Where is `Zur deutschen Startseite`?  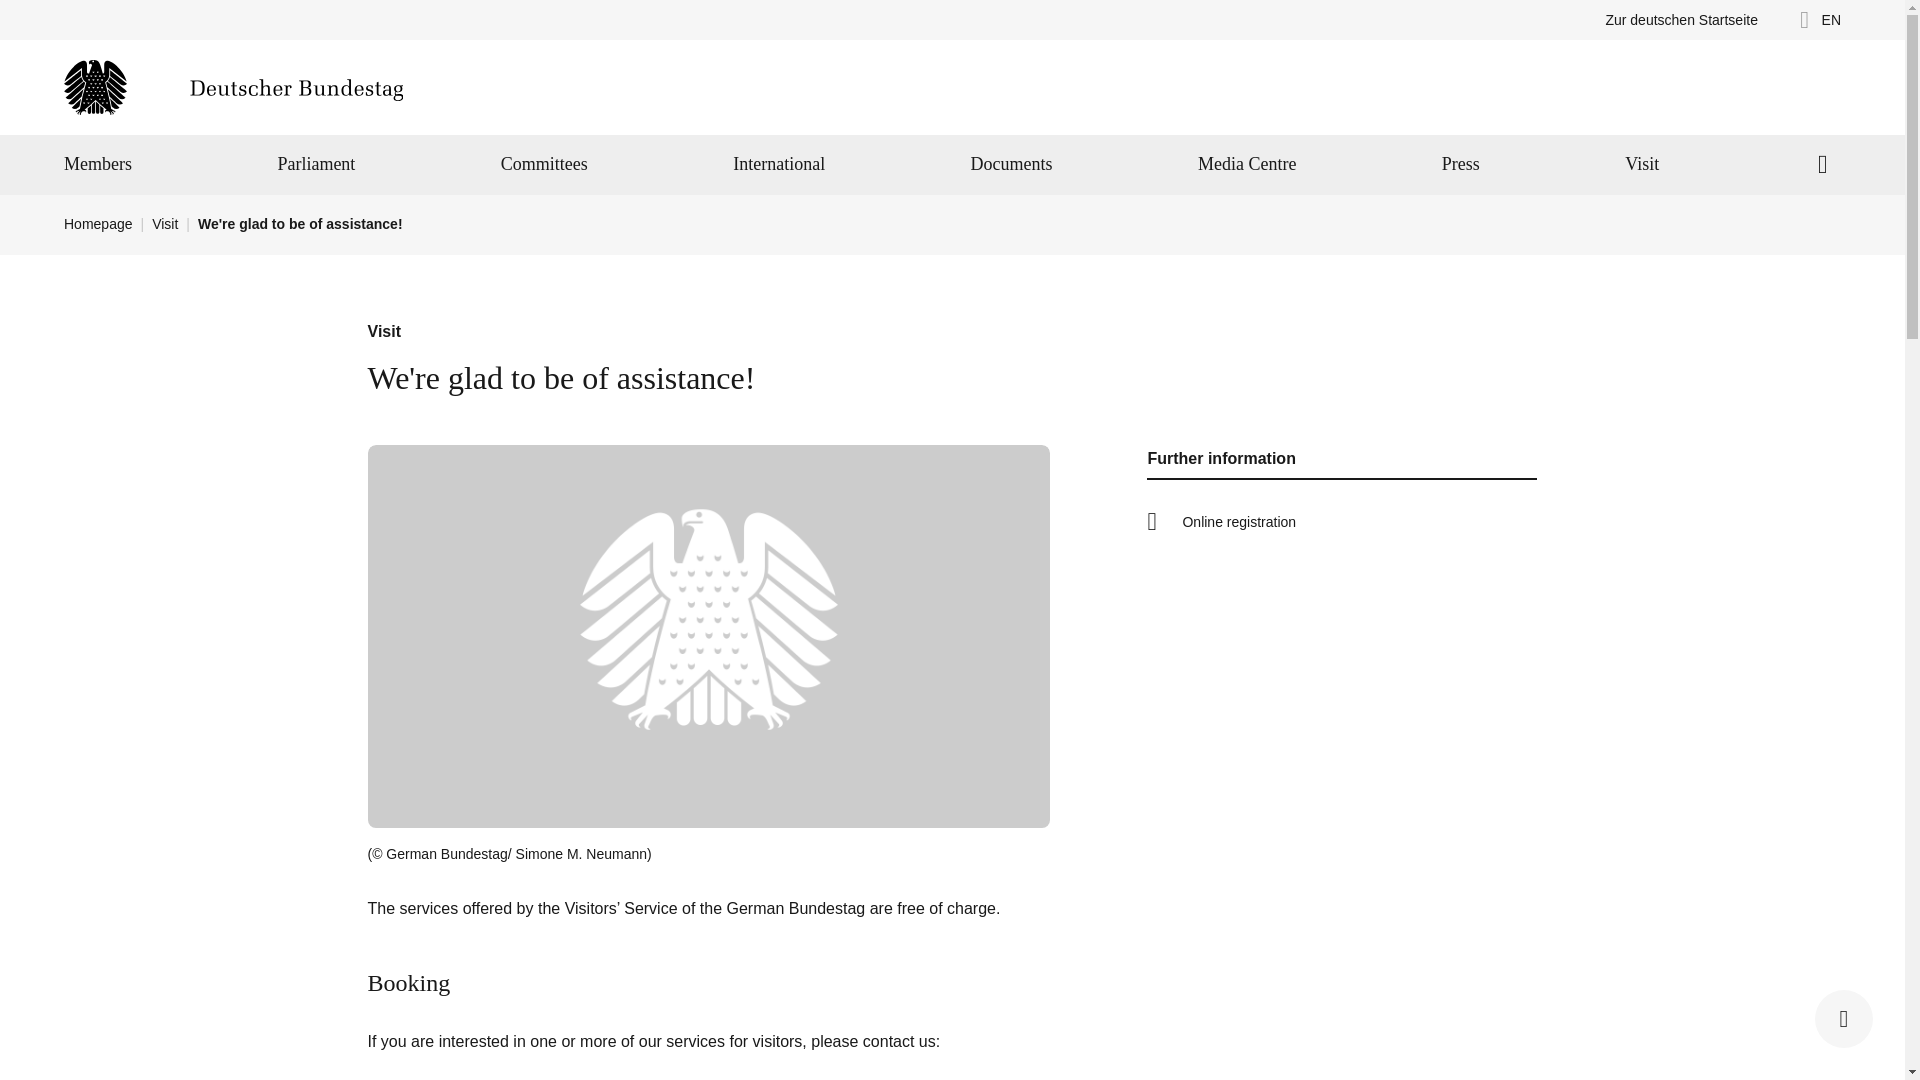 Zur deutschen Startseite is located at coordinates (1682, 20).